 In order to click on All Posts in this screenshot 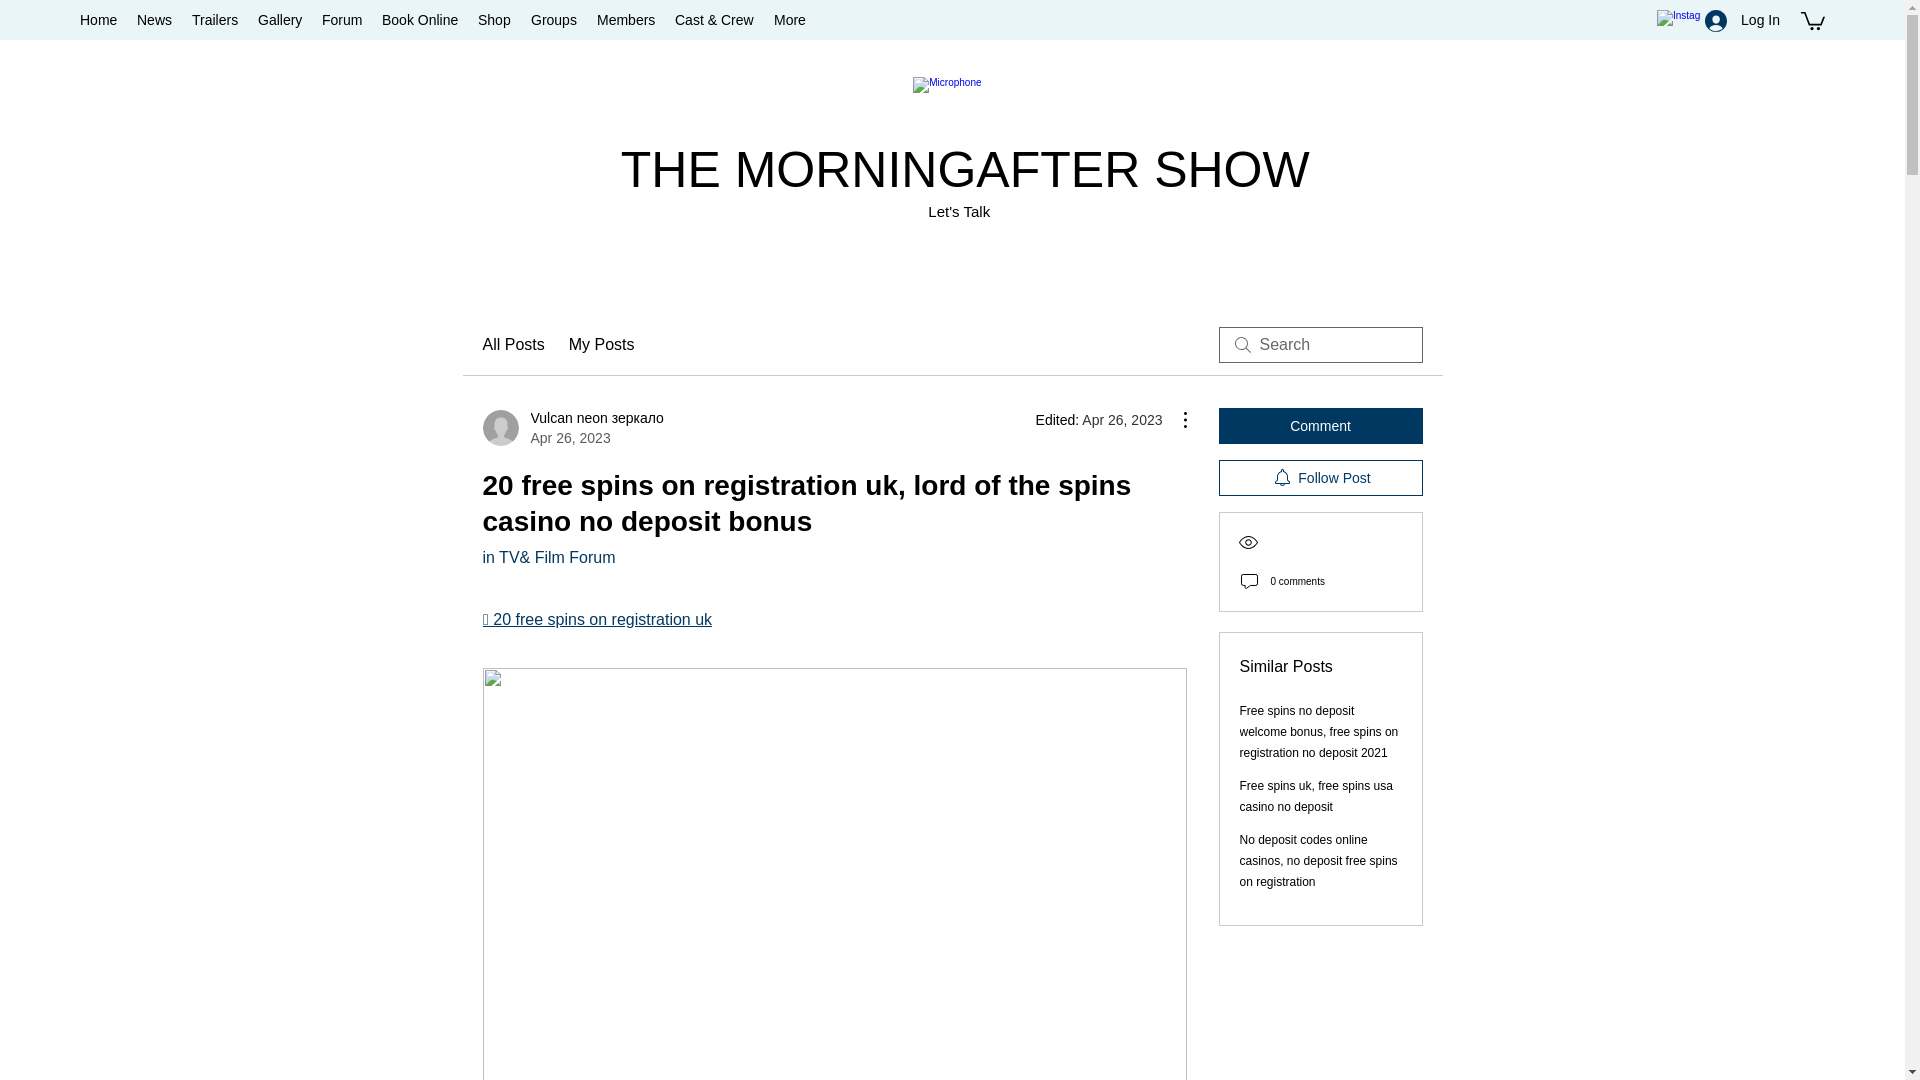, I will do `click(512, 344)`.